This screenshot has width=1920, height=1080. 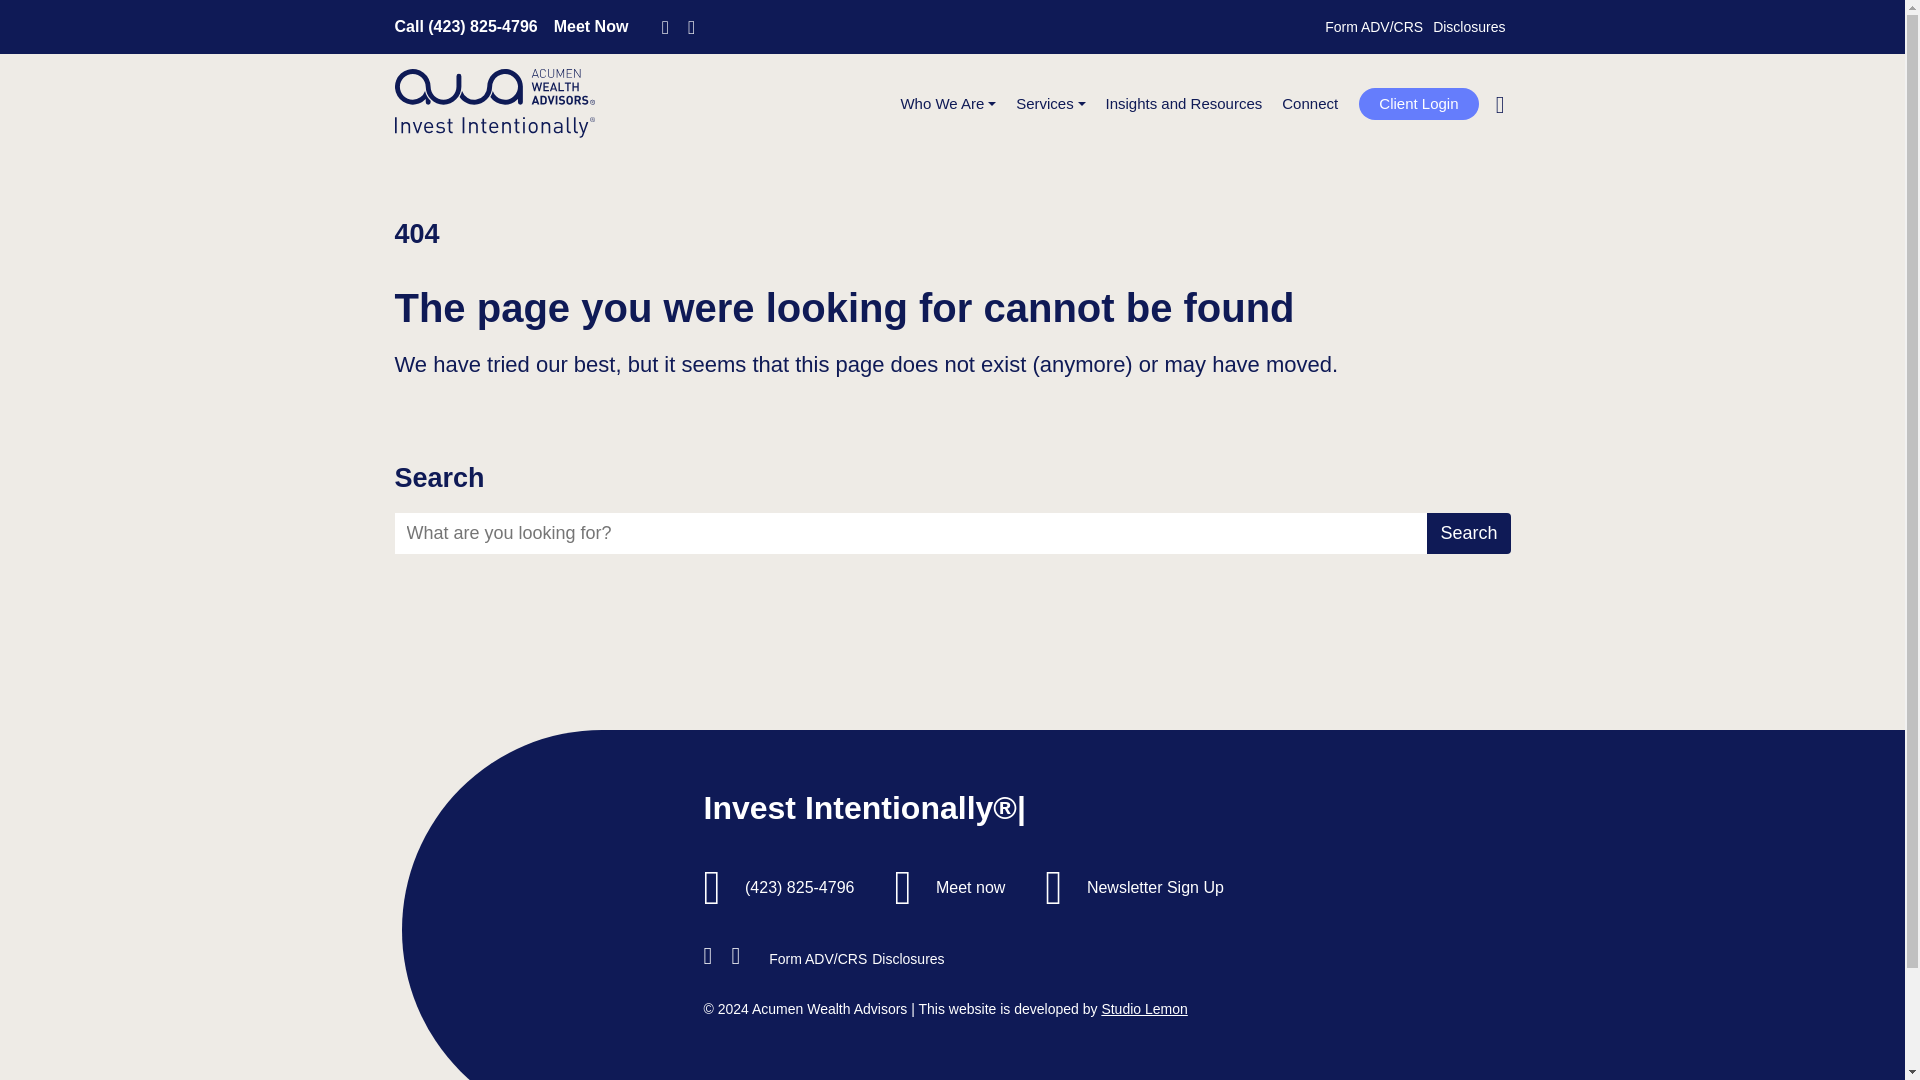 What do you see at coordinates (1309, 104) in the screenshot?
I see `Connect` at bounding box center [1309, 104].